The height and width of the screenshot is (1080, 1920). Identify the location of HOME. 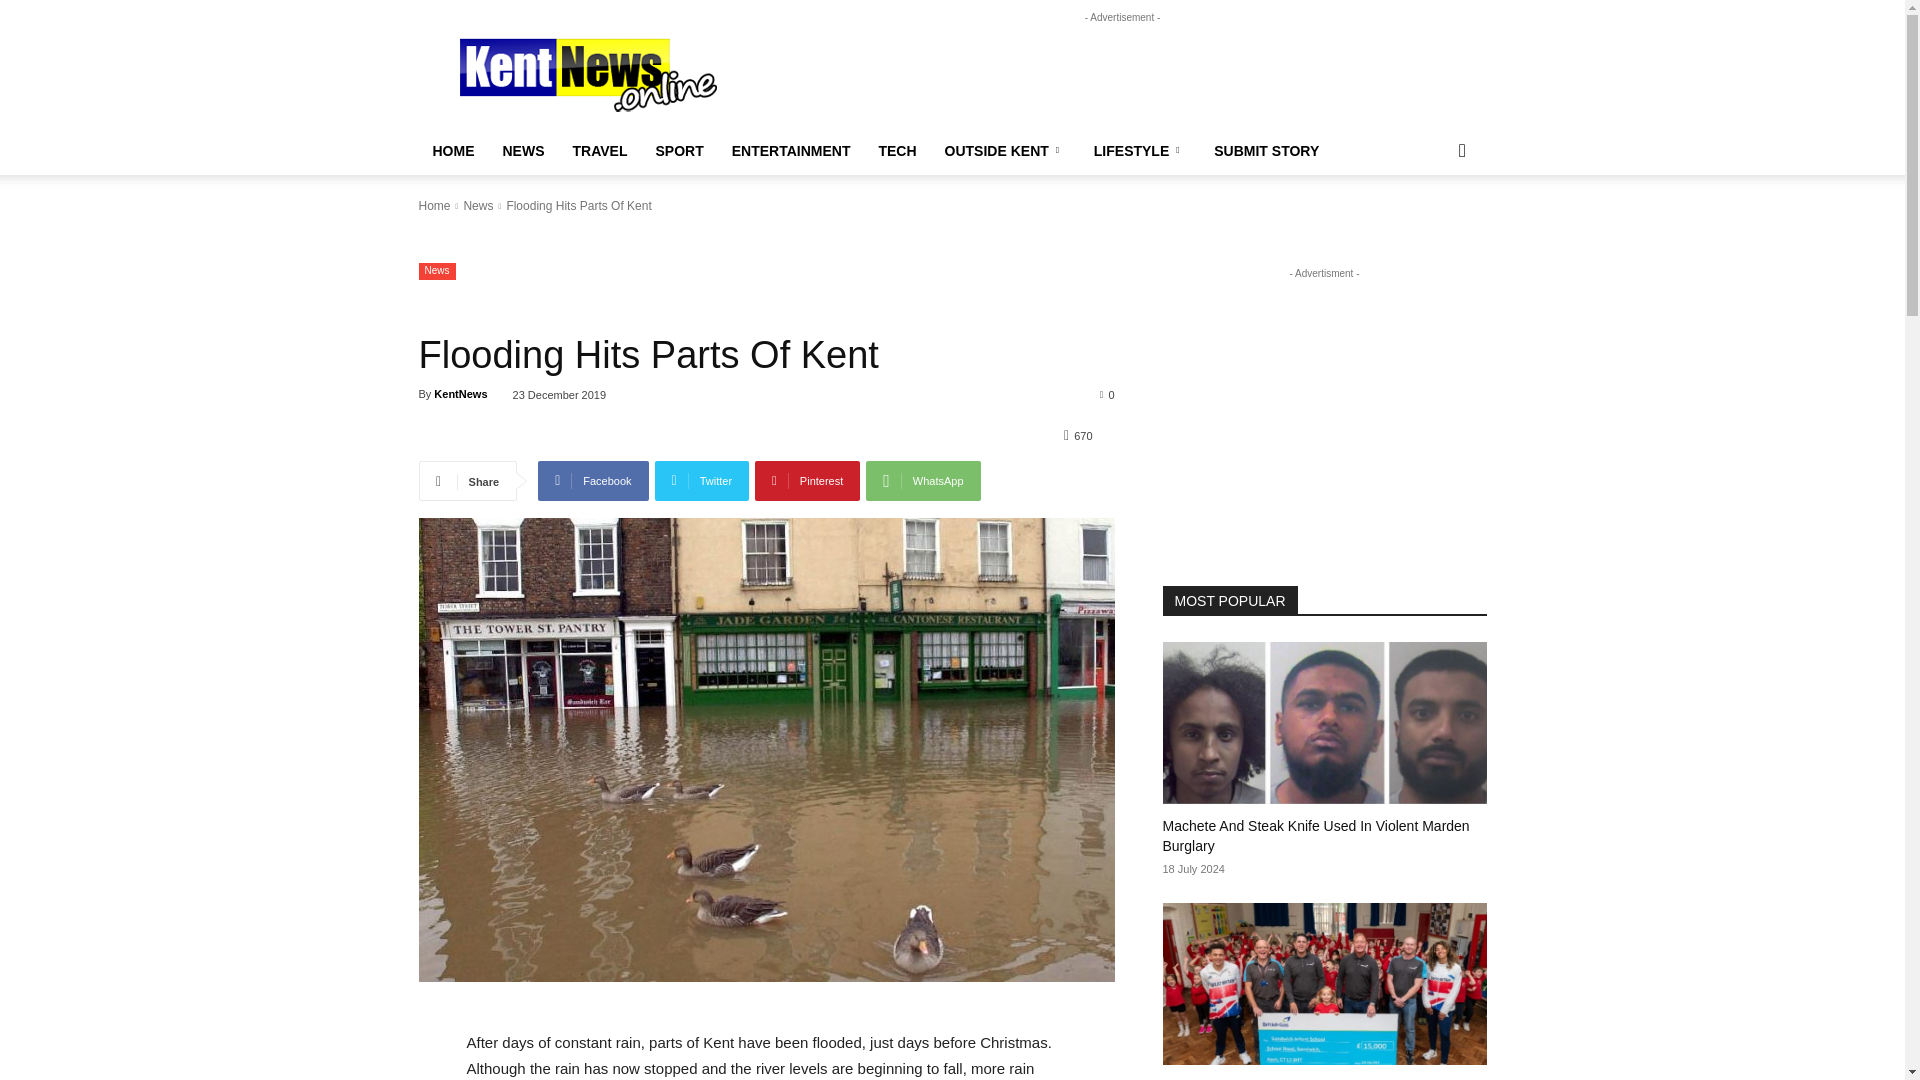
(452, 150).